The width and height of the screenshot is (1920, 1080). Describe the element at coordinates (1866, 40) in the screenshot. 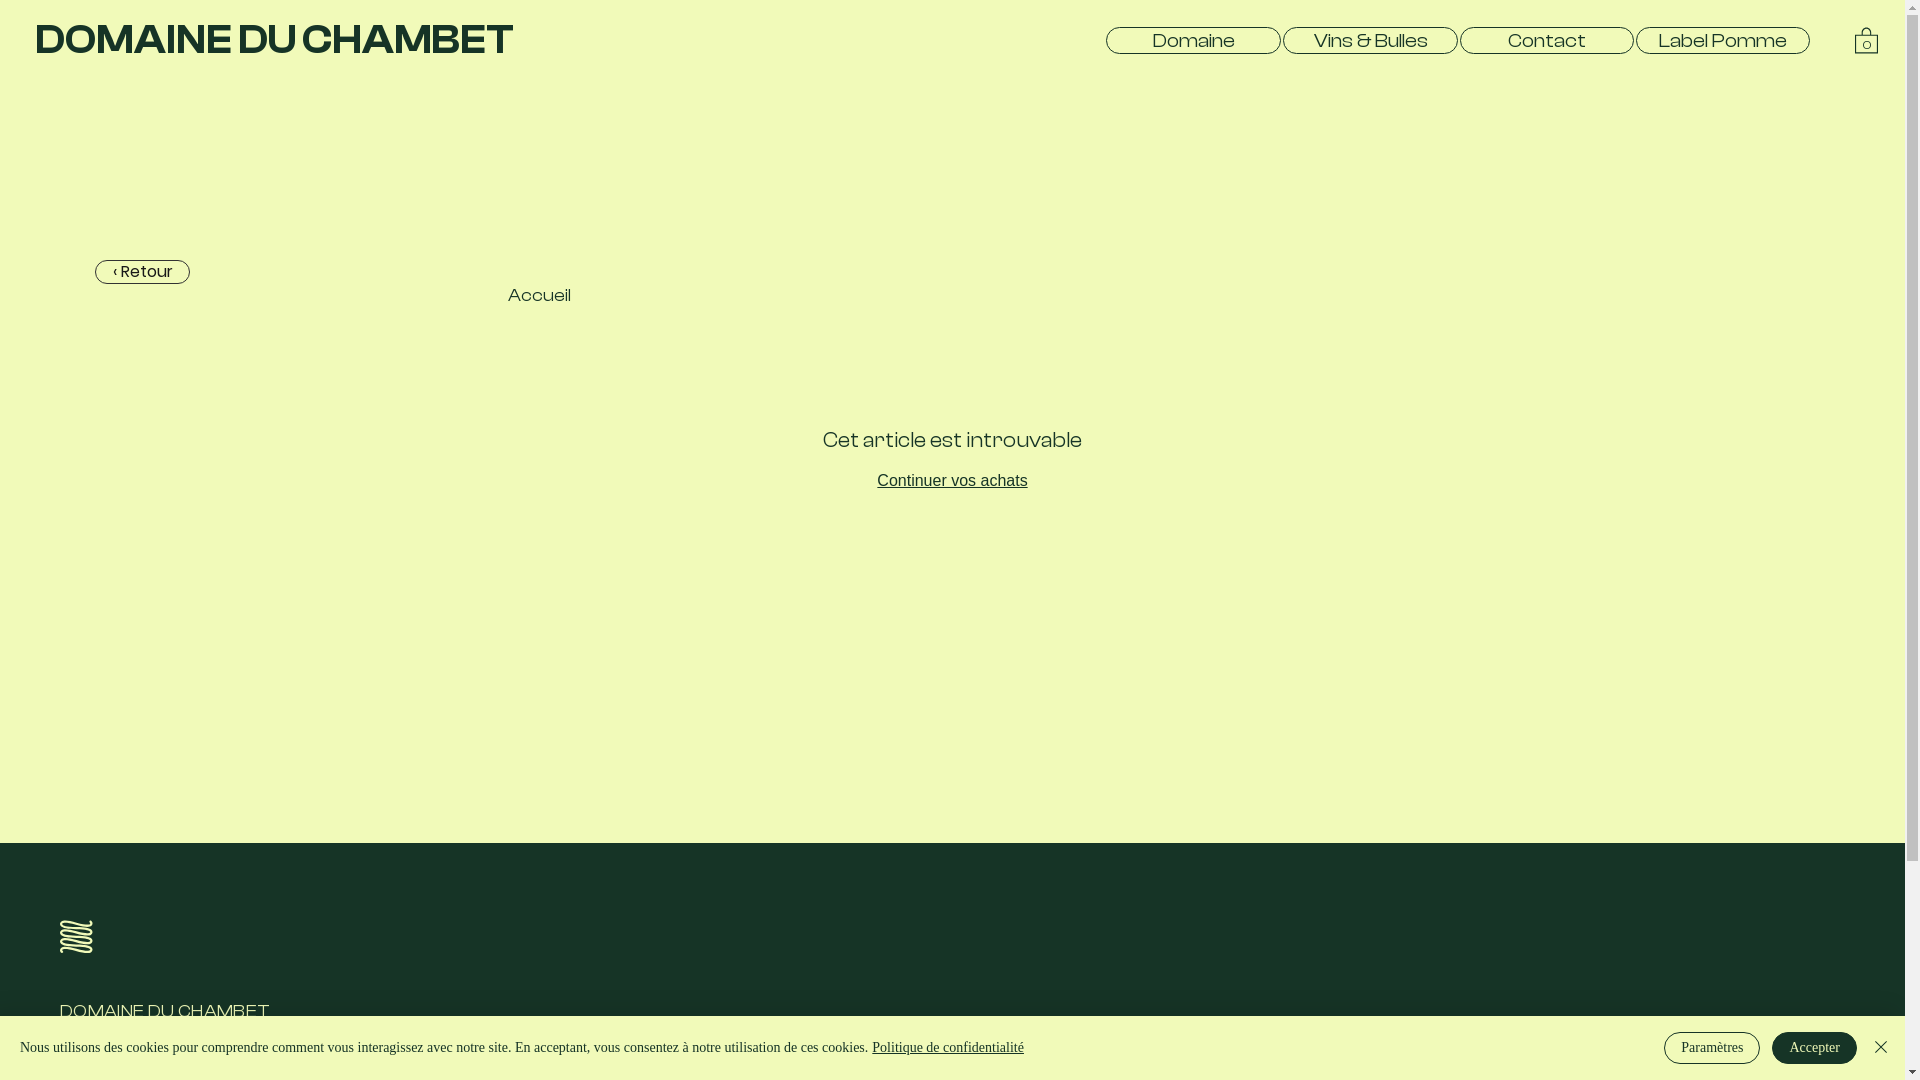

I see `0` at that location.